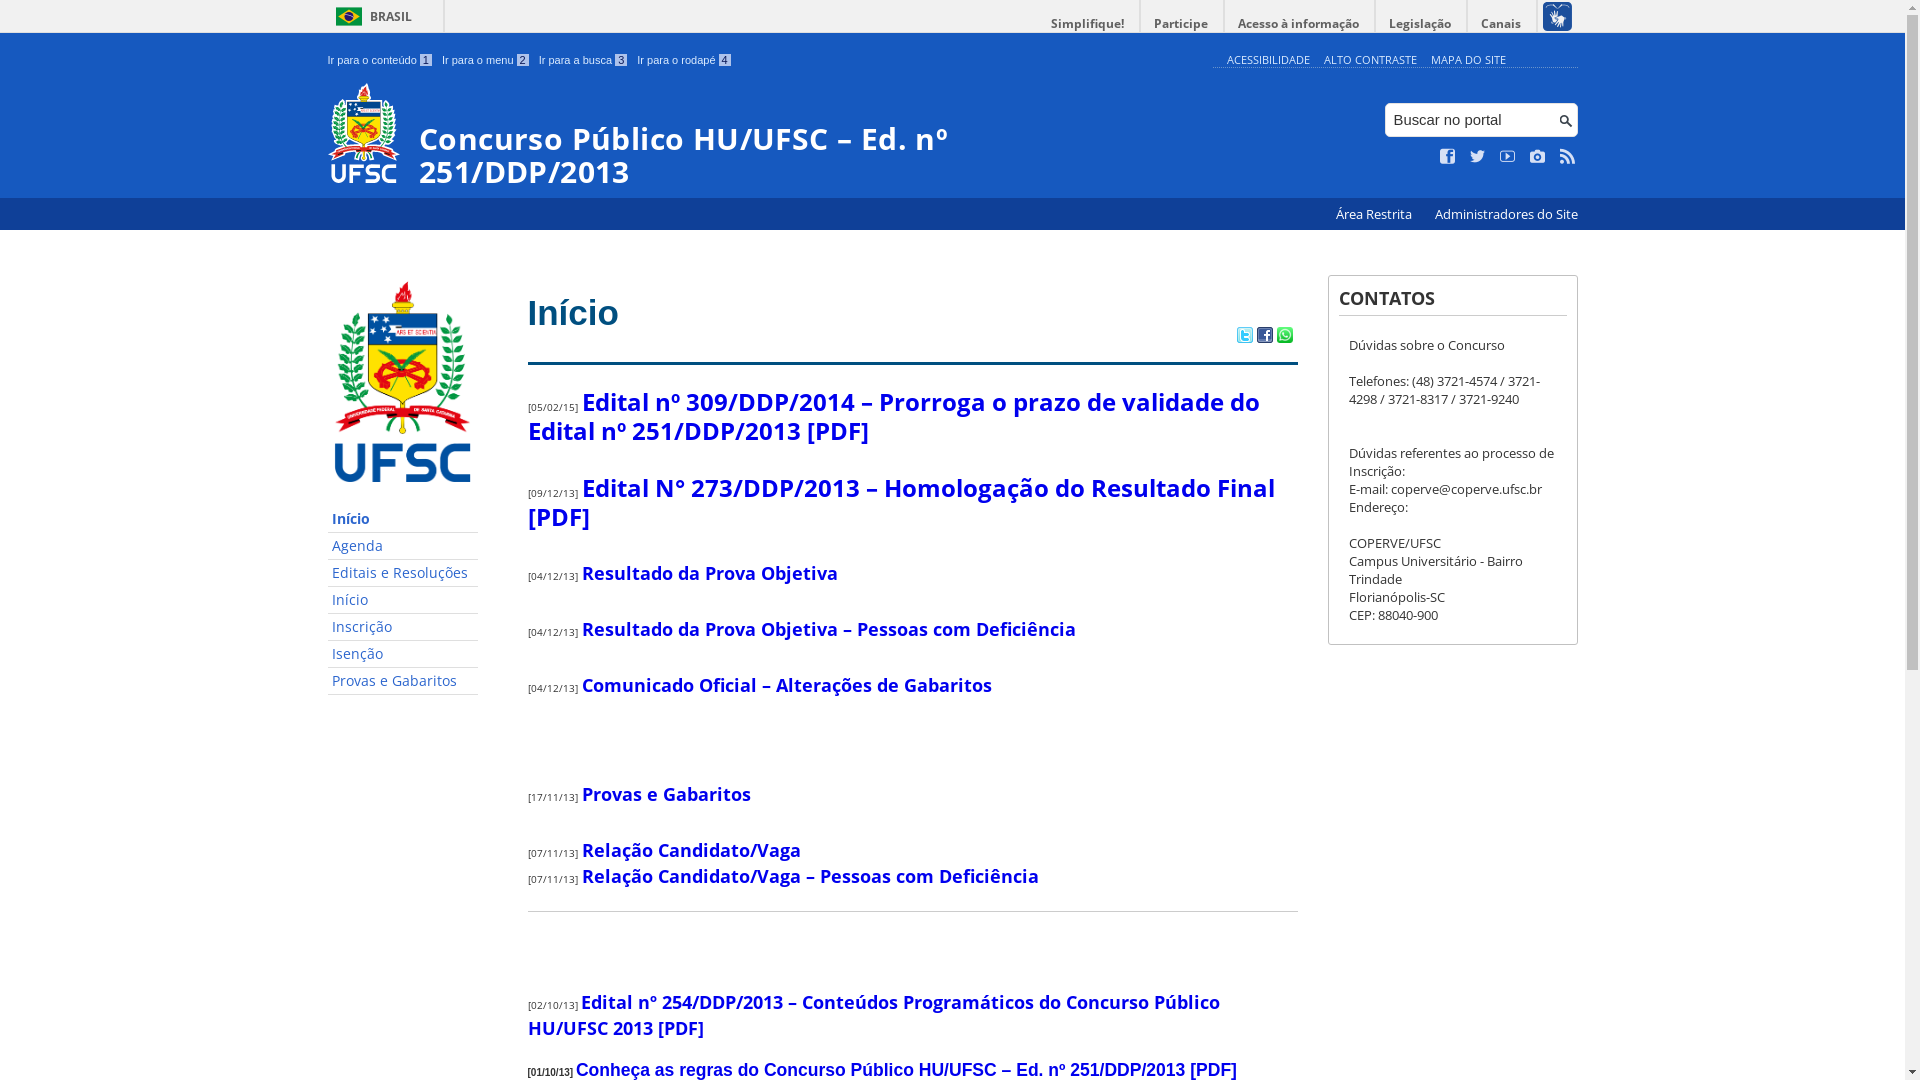  What do you see at coordinates (1244, 337) in the screenshot?
I see `Compartilhar no Twitter` at bounding box center [1244, 337].